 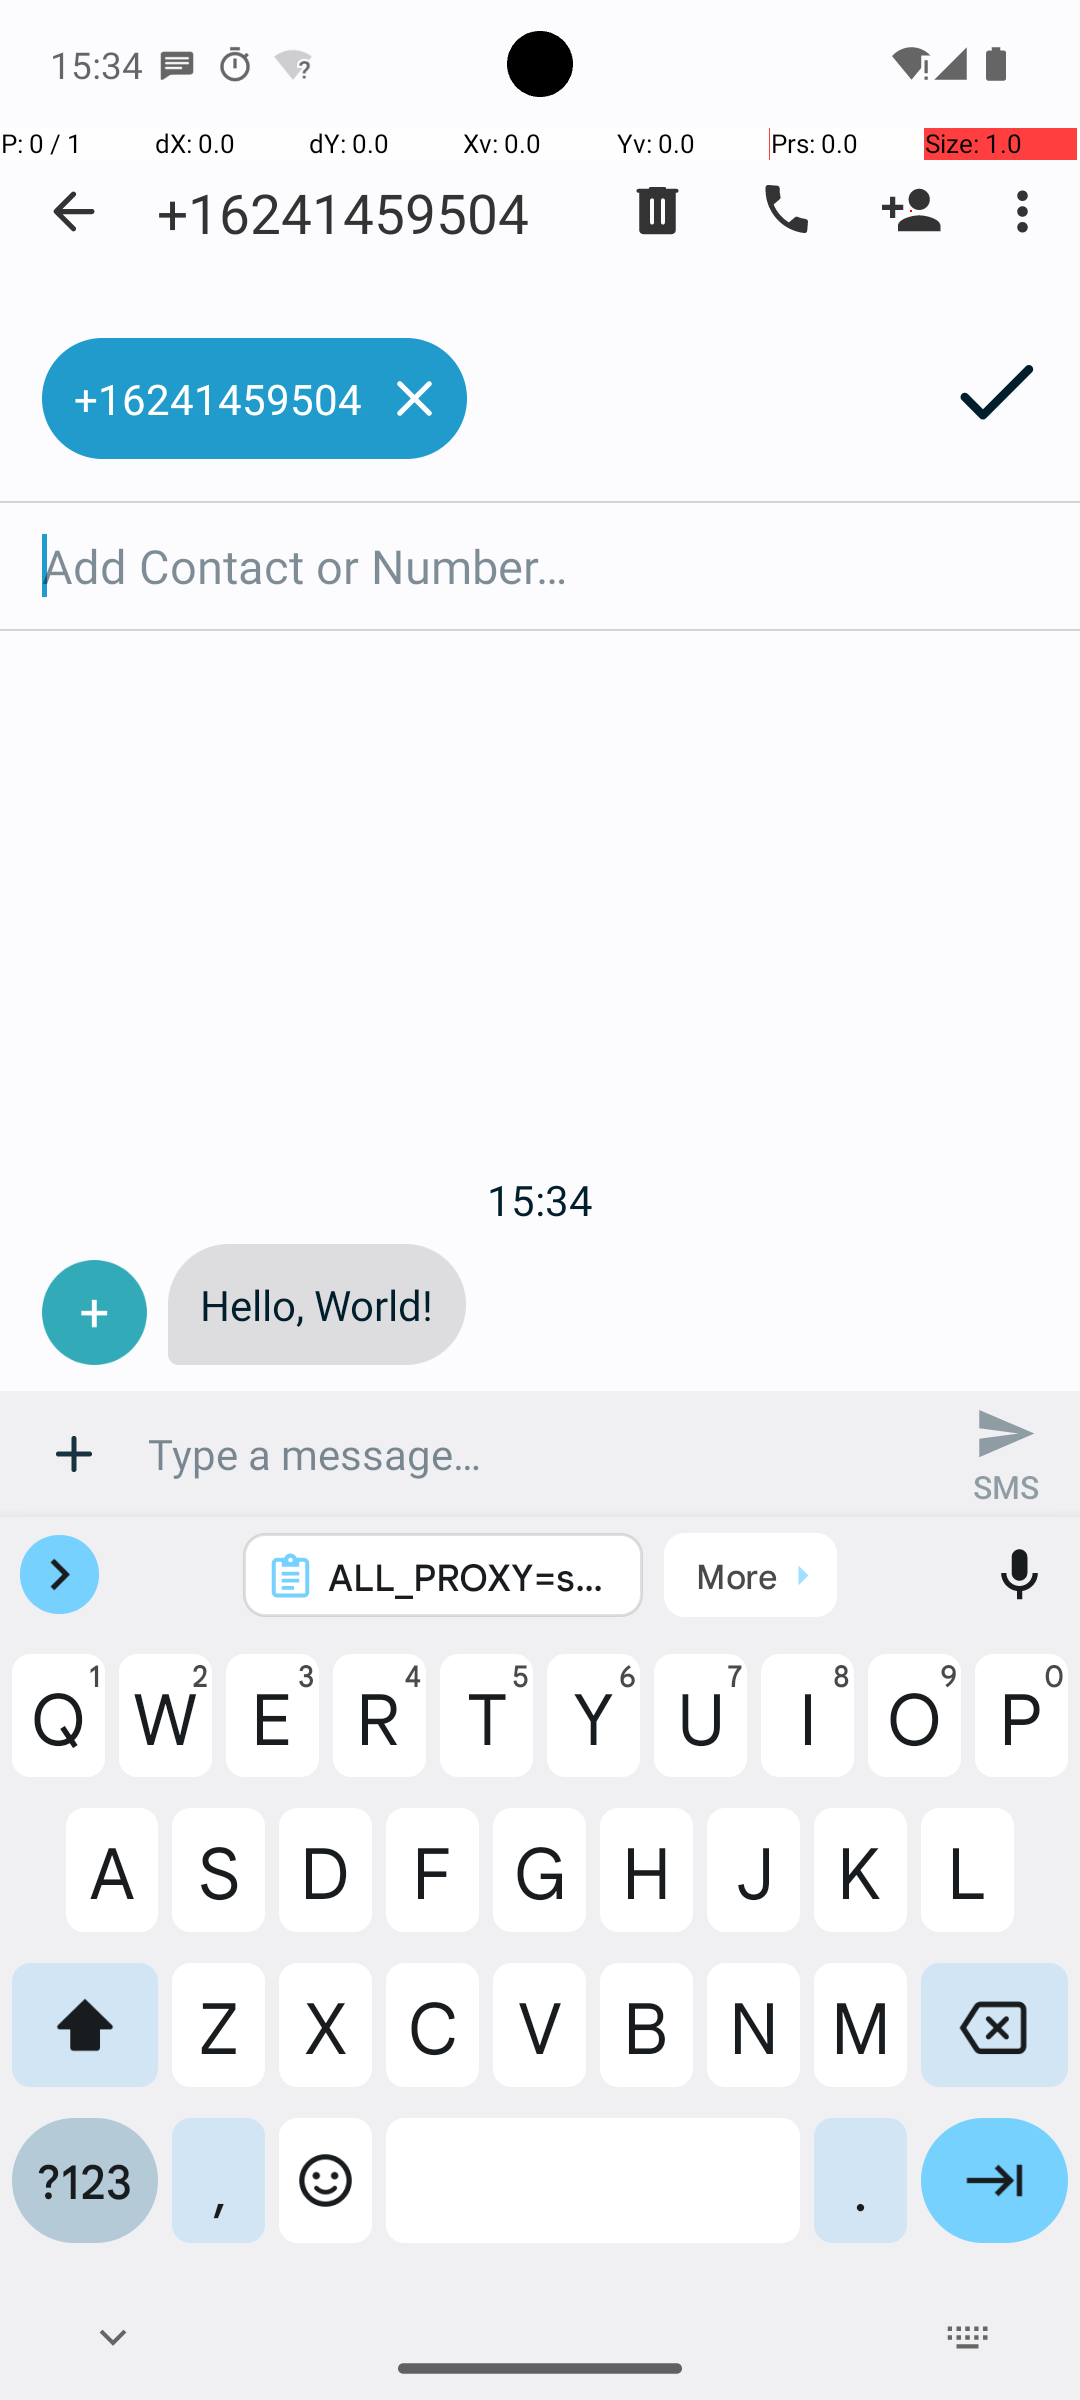 I want to click on +16241459504, so click(x=343, y=212).